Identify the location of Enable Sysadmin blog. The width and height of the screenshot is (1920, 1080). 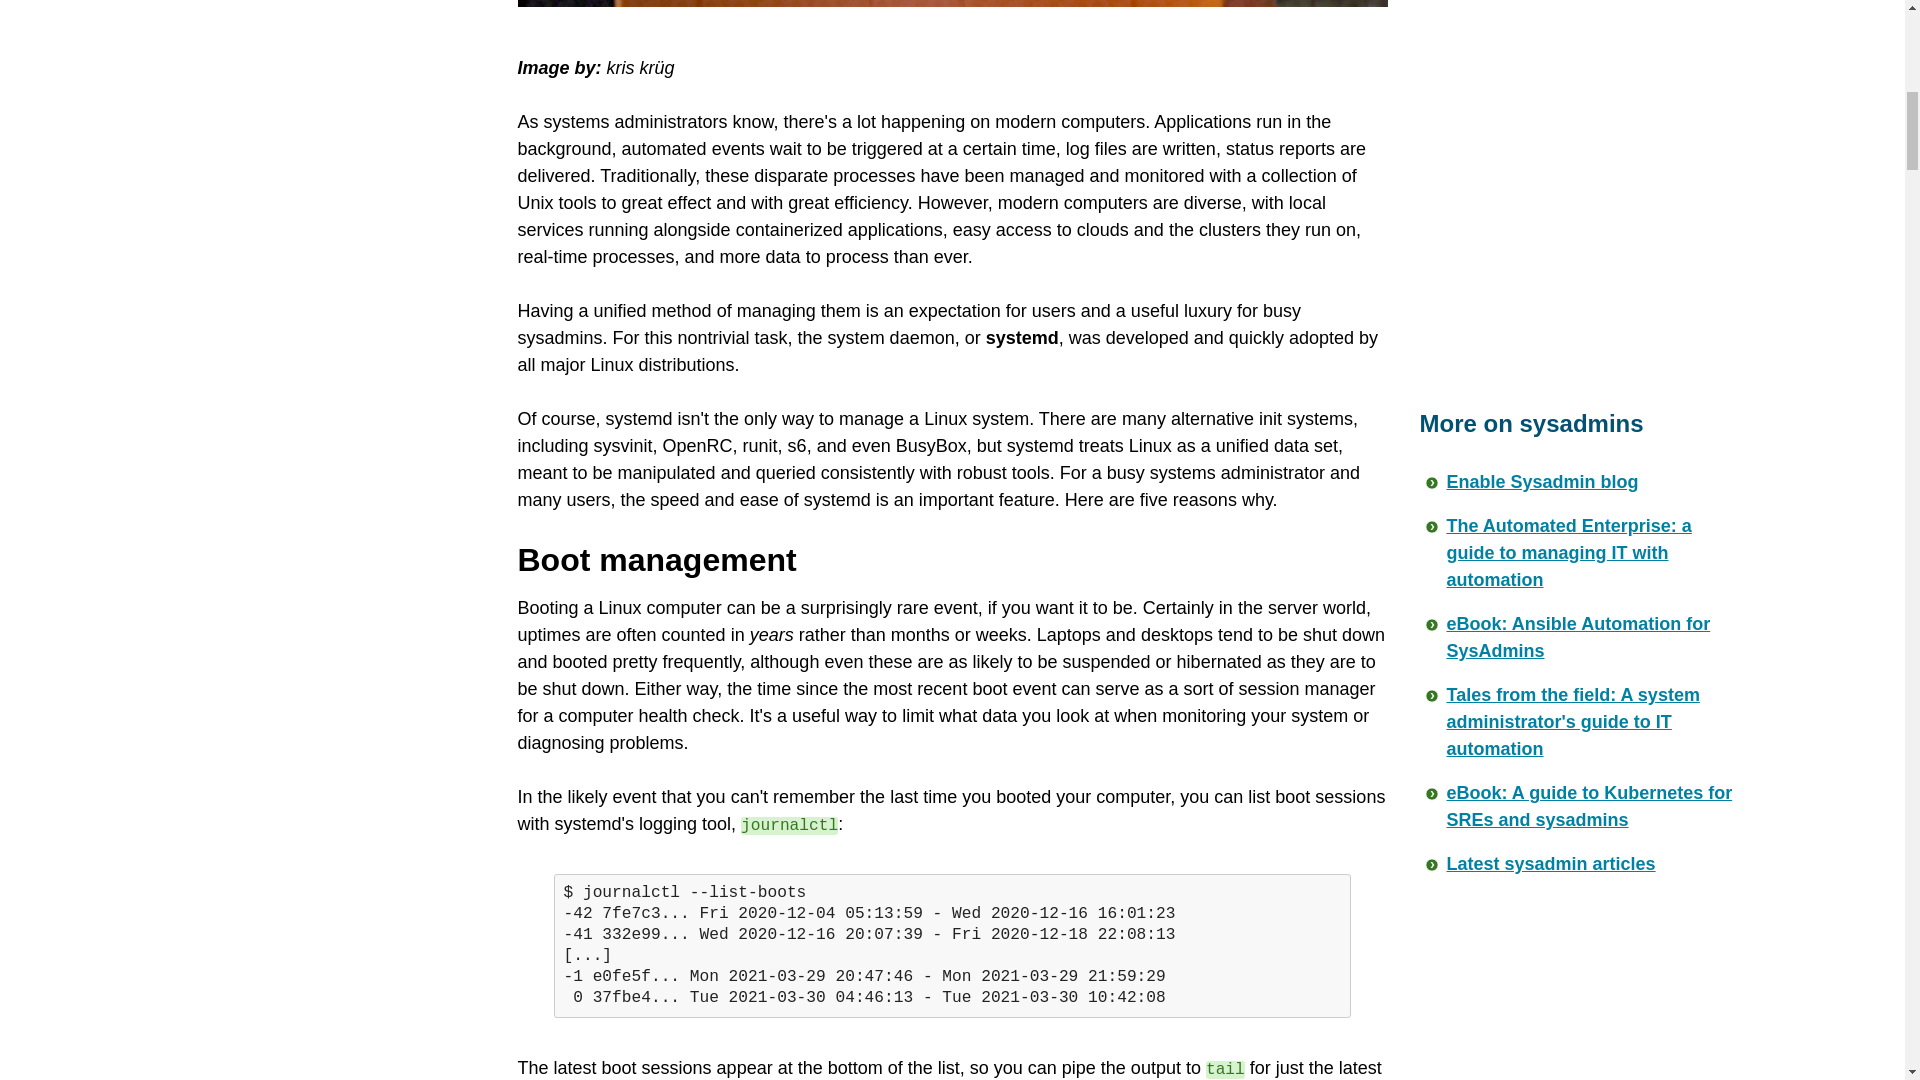
(1541, 482).